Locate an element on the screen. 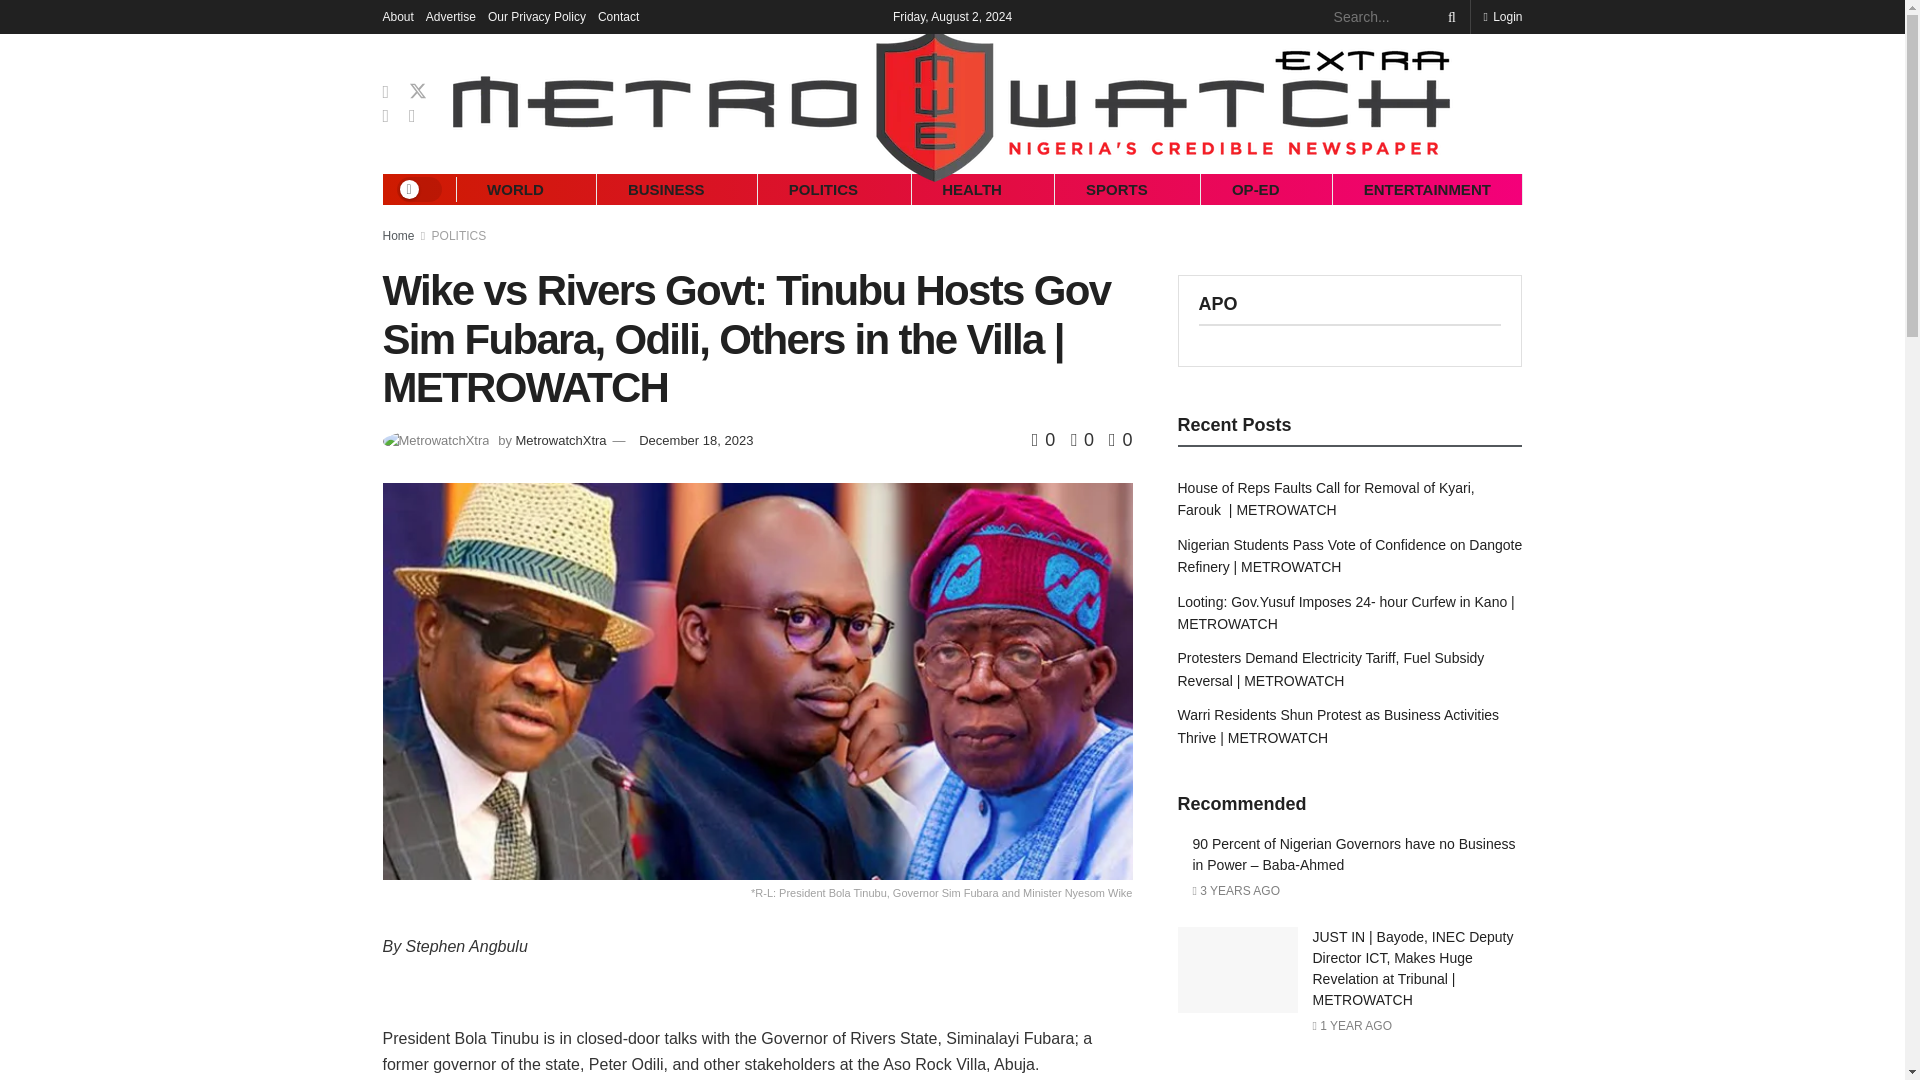  About is located at coordinates (397, 16).